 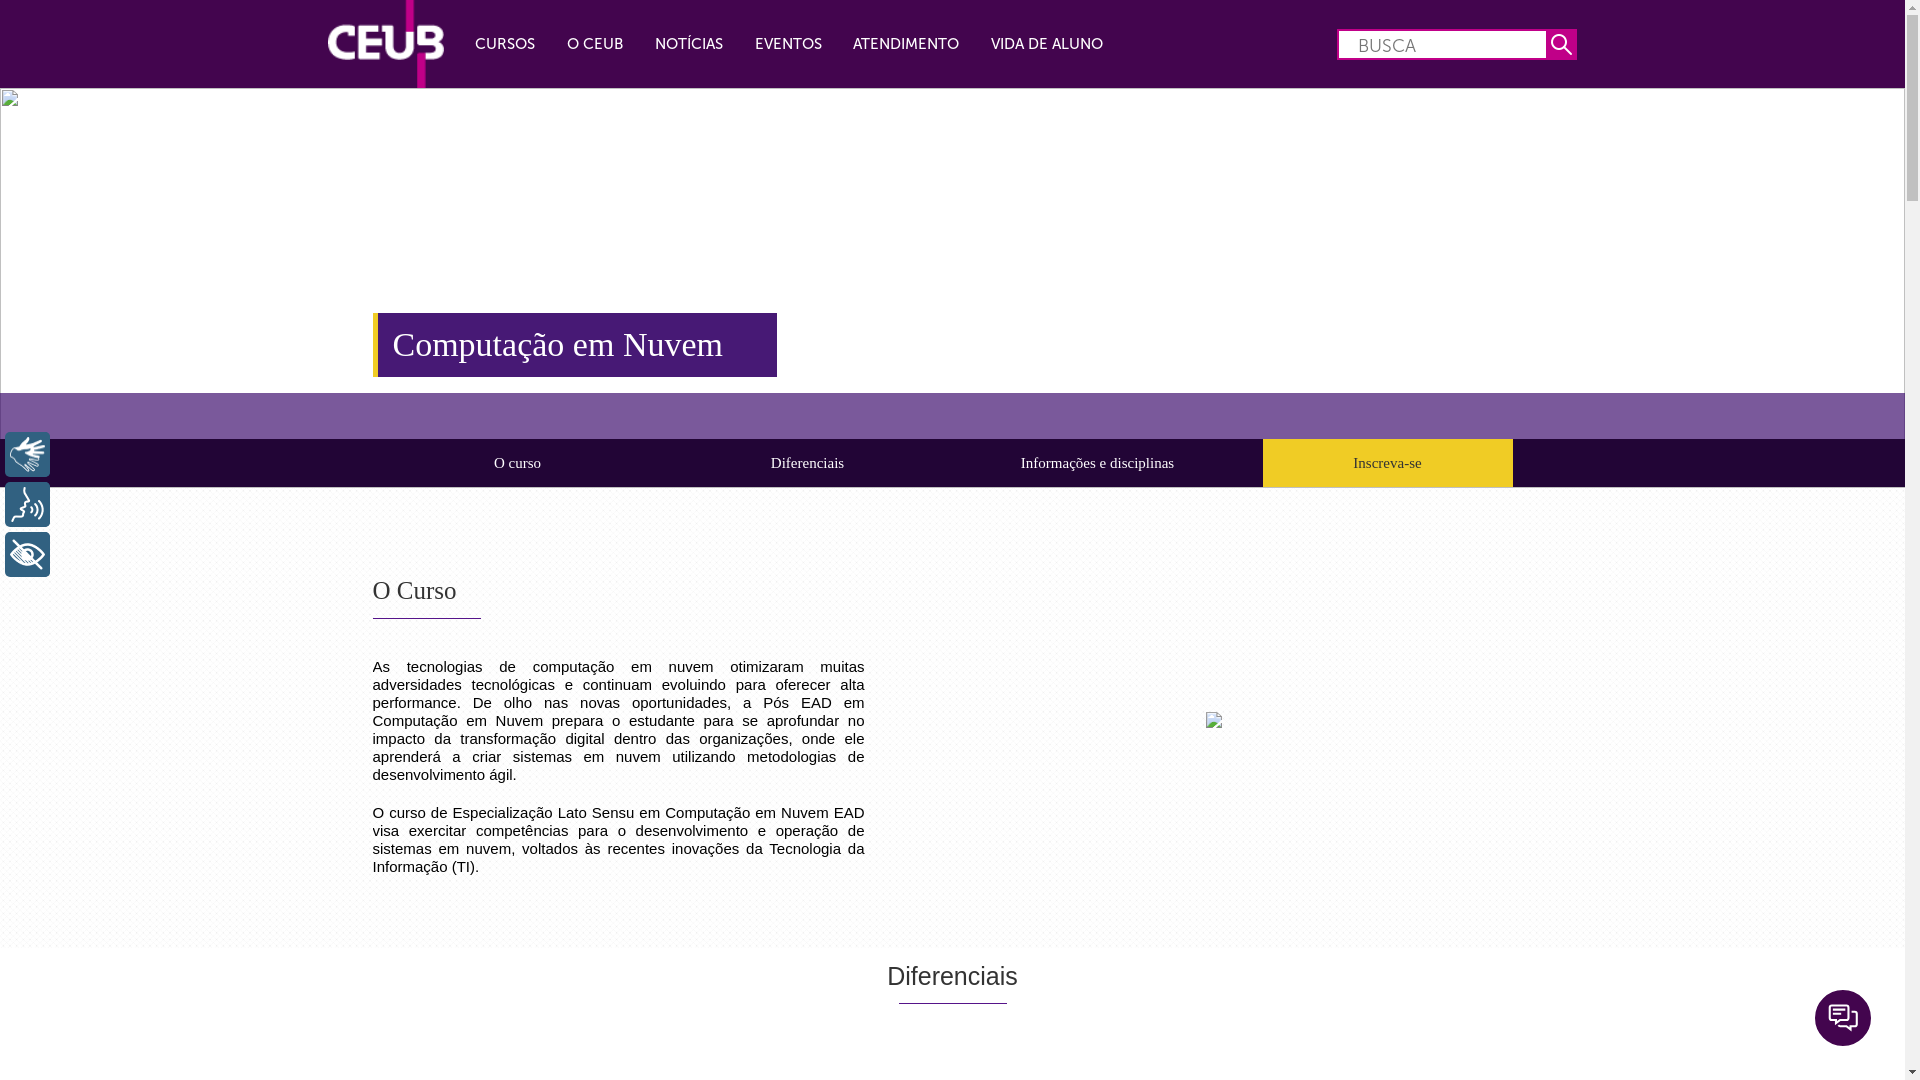 What do you see at coordinates (907, 44) in the screenshot?
I see `ATENDIMENTO` at bounding box center [907, 44].